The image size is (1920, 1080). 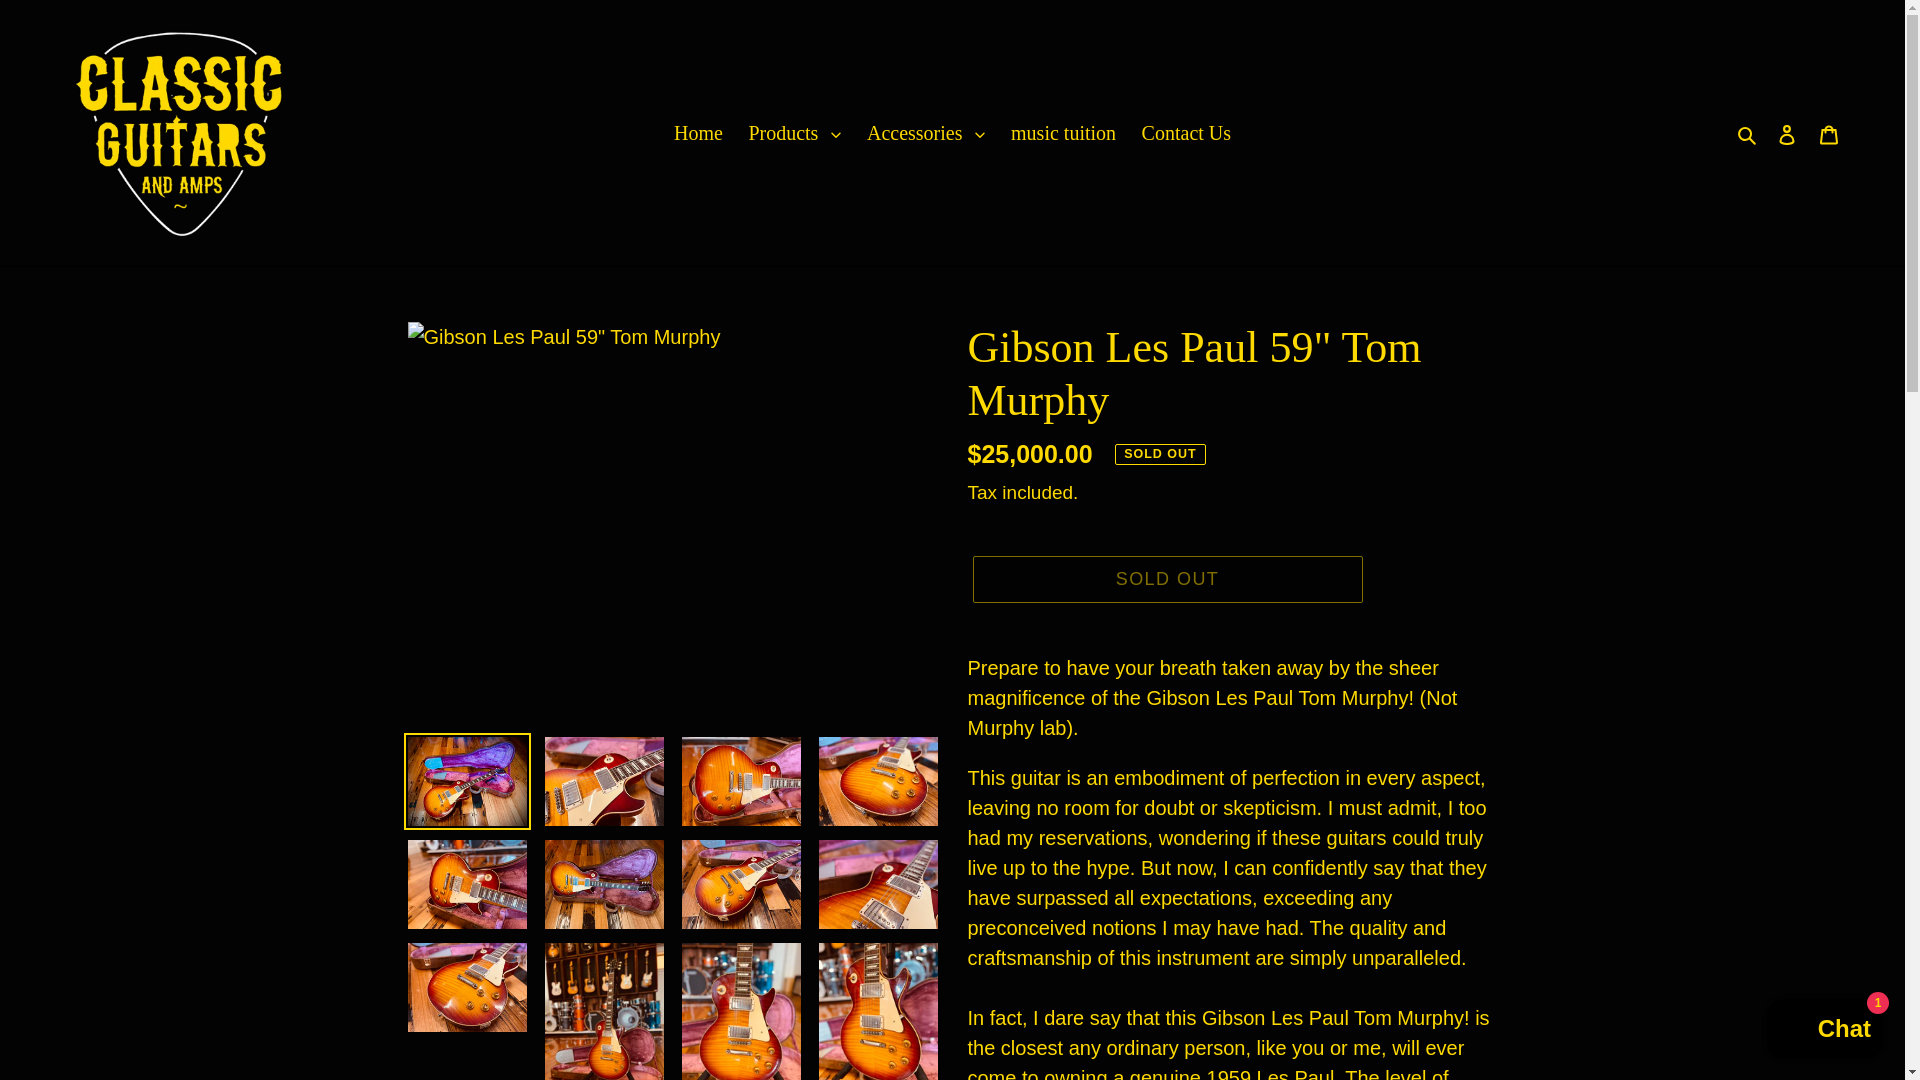 What do you see at coordinates (698, 132) in the screenshot?
I see `Home` at bounding box center [698, 132].